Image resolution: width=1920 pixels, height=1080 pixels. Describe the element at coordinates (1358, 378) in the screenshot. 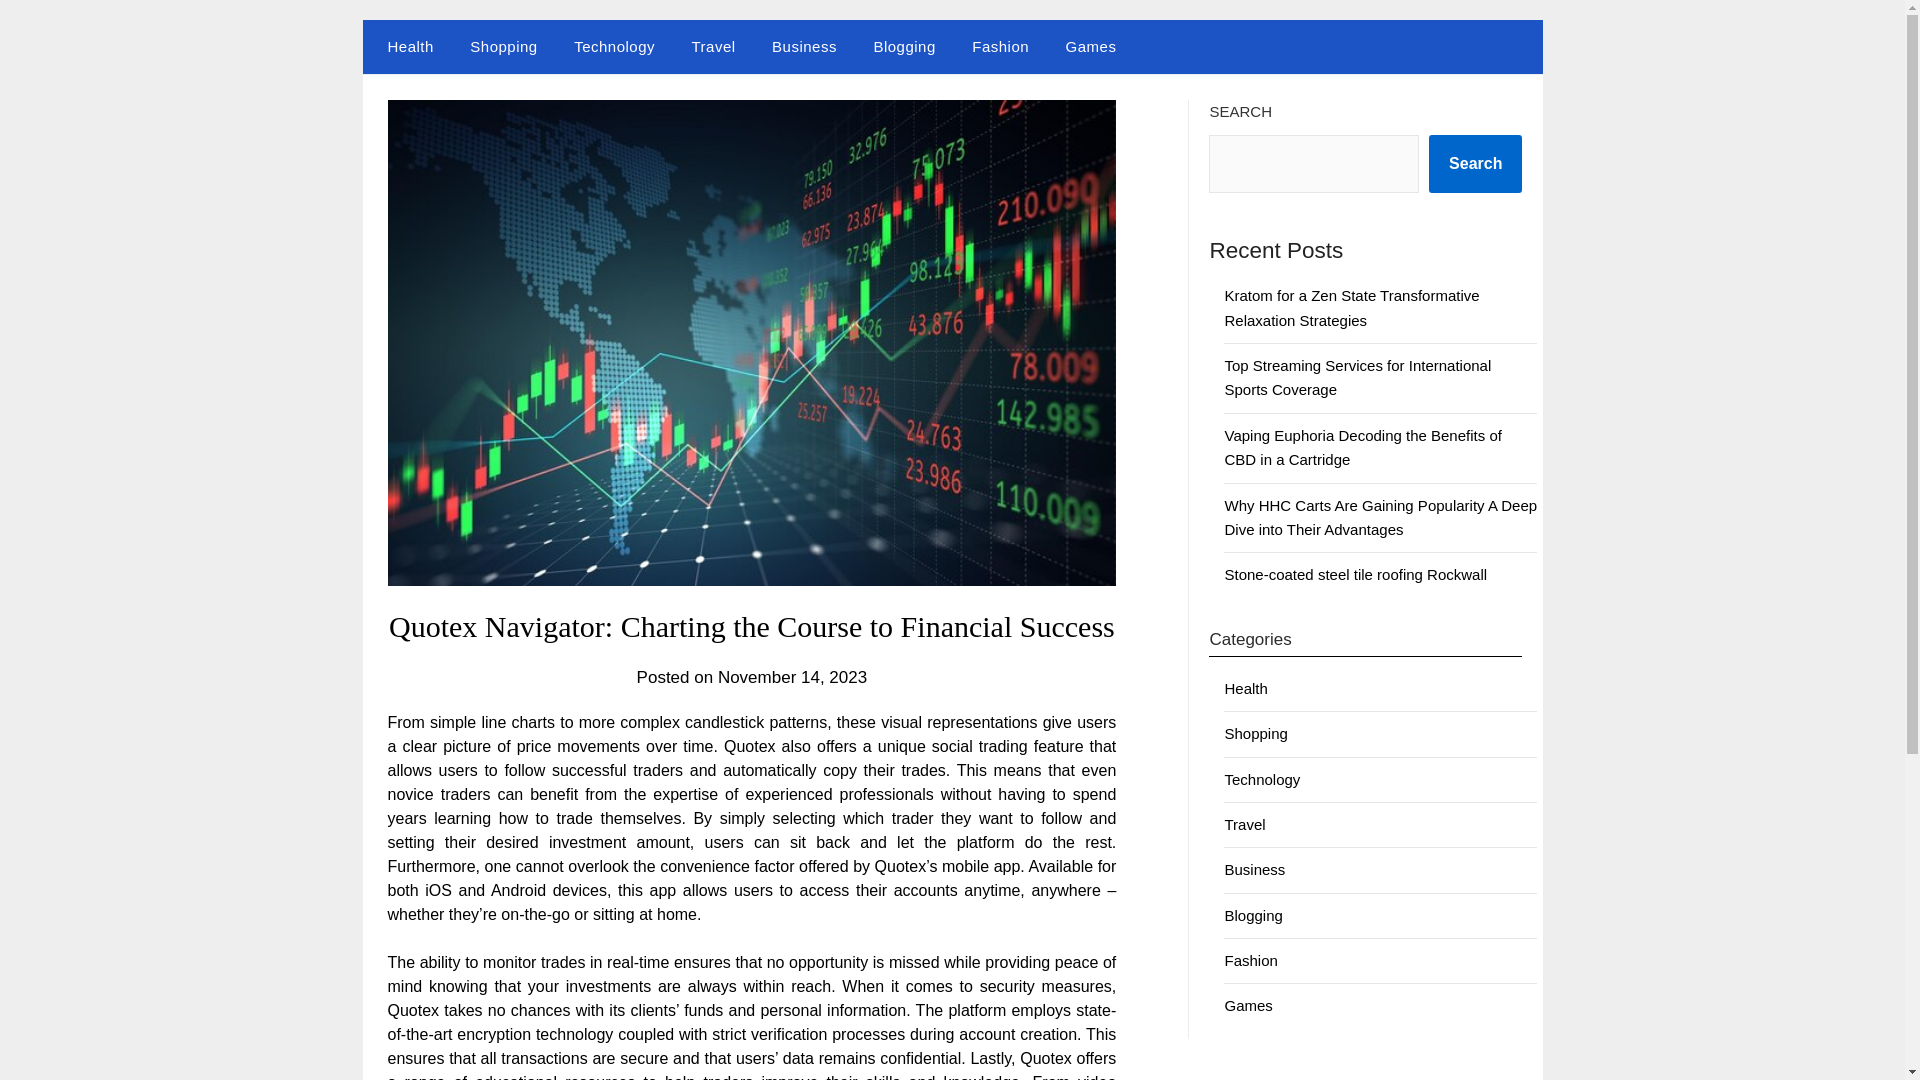

I see `Top Streaming Services for International Sports Coverage` at that location.